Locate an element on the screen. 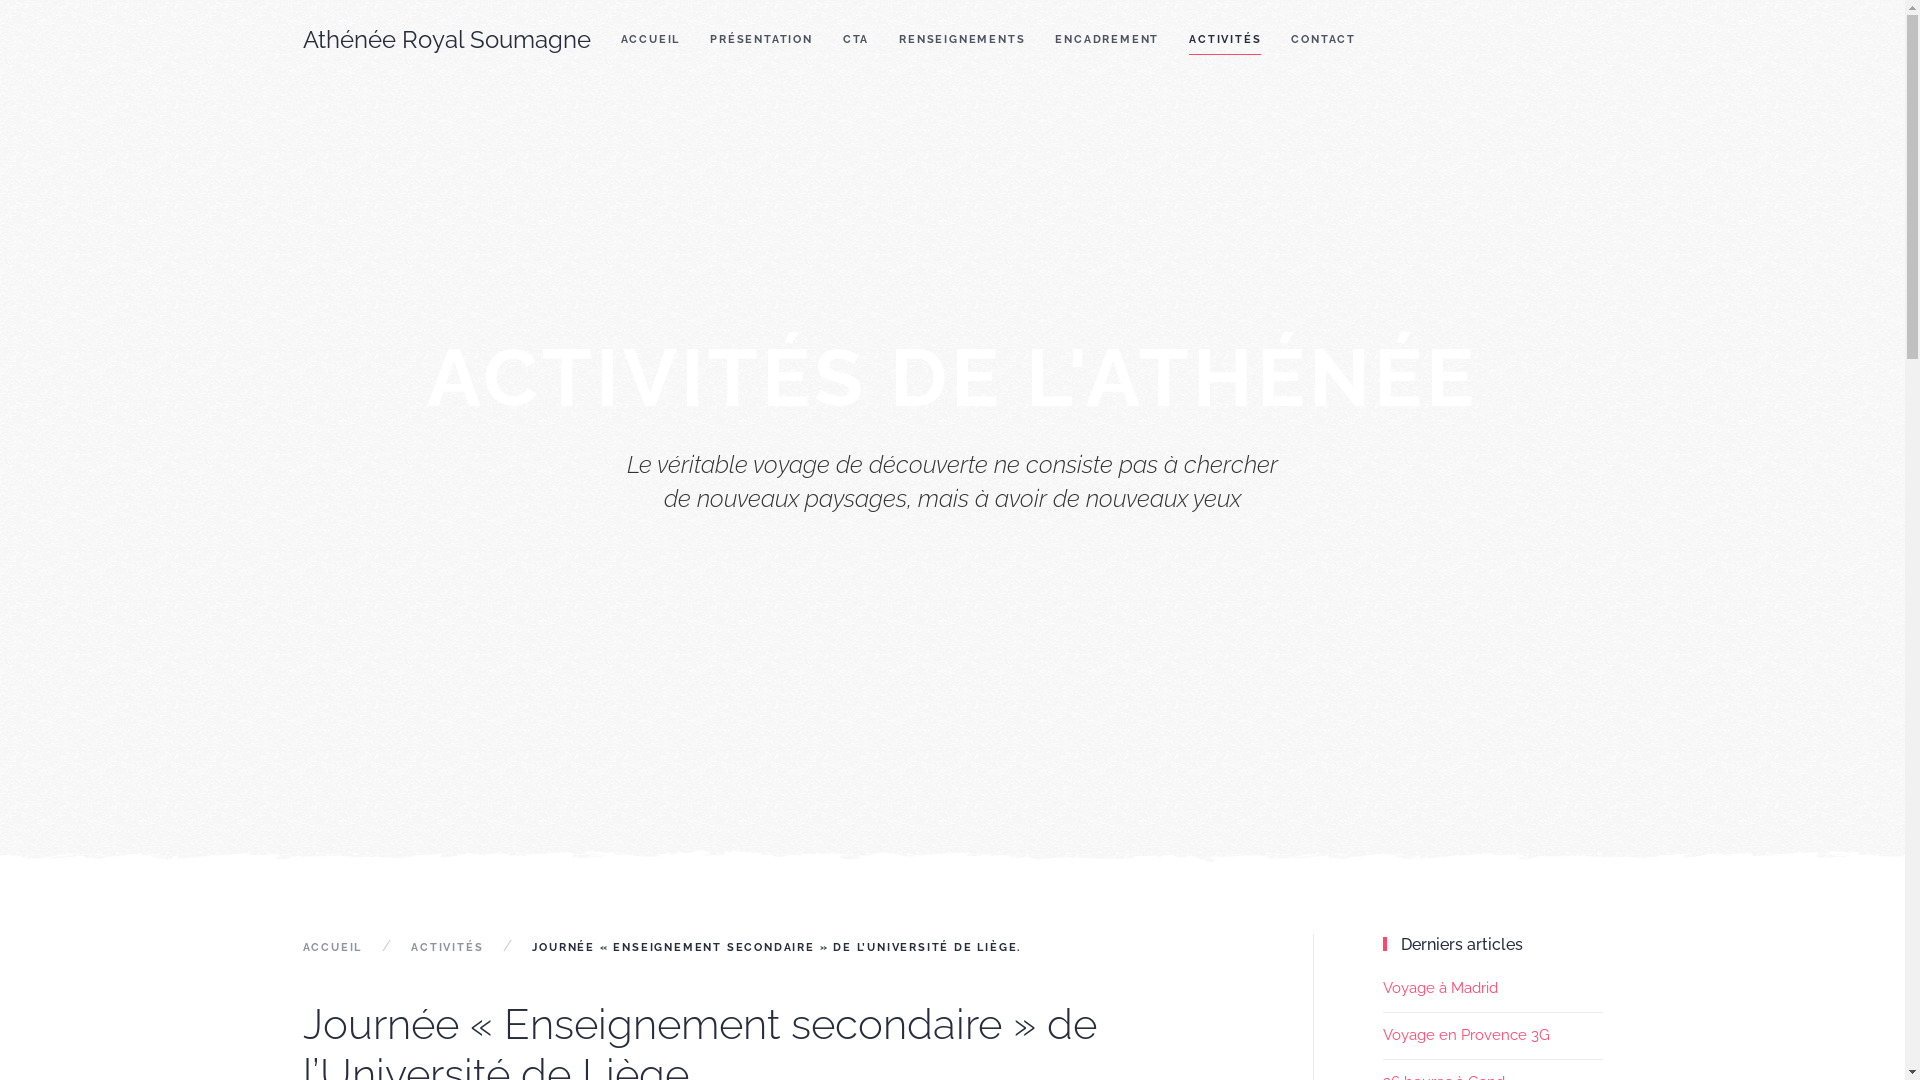  ENCADREMENT is located at coordinates (1107, 40).